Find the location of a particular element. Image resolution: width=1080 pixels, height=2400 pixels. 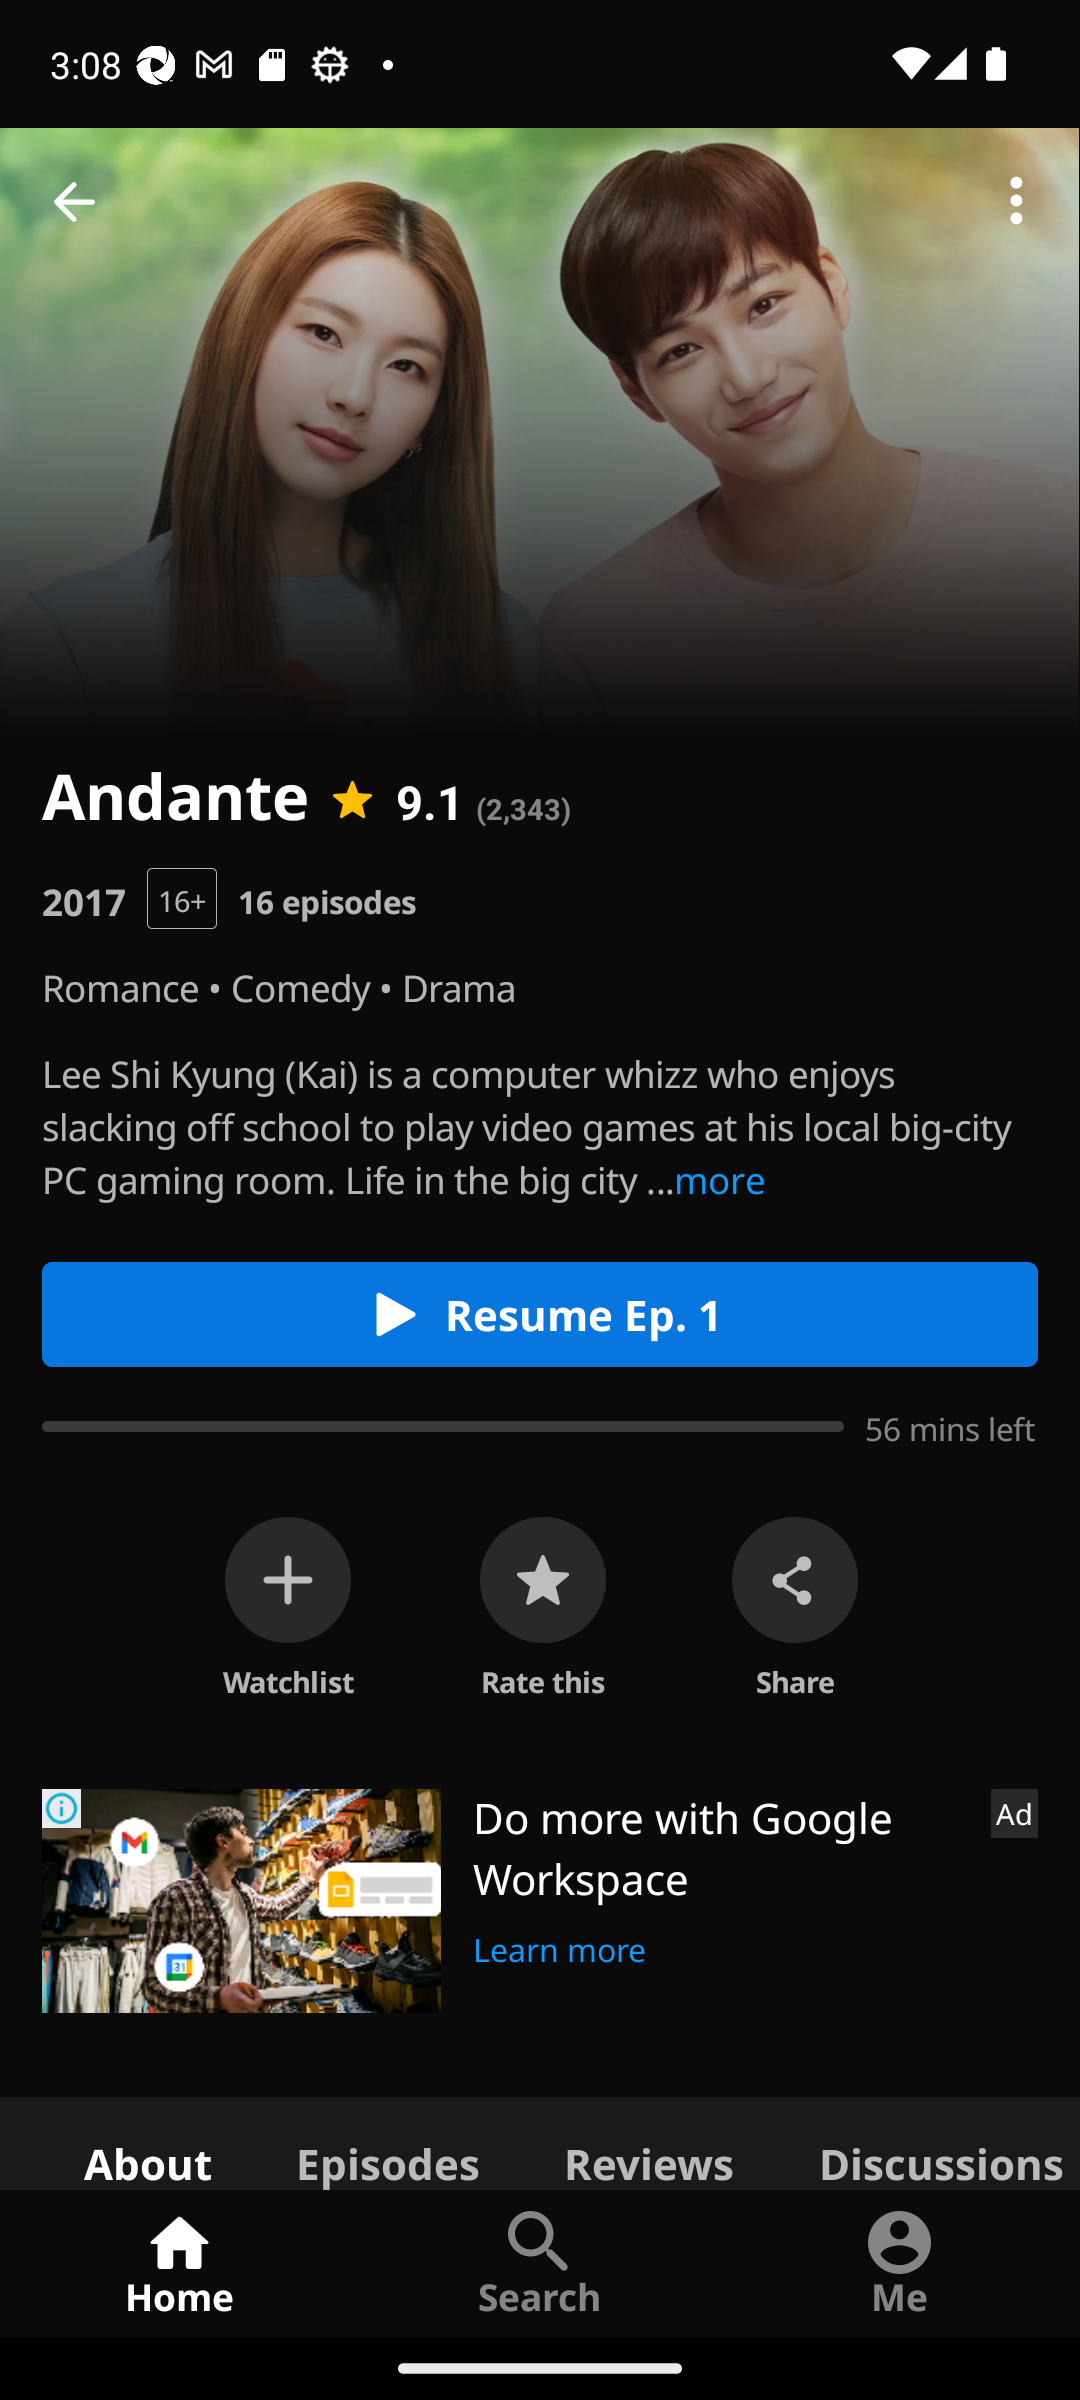

off is located at coordinates (288, 1580).